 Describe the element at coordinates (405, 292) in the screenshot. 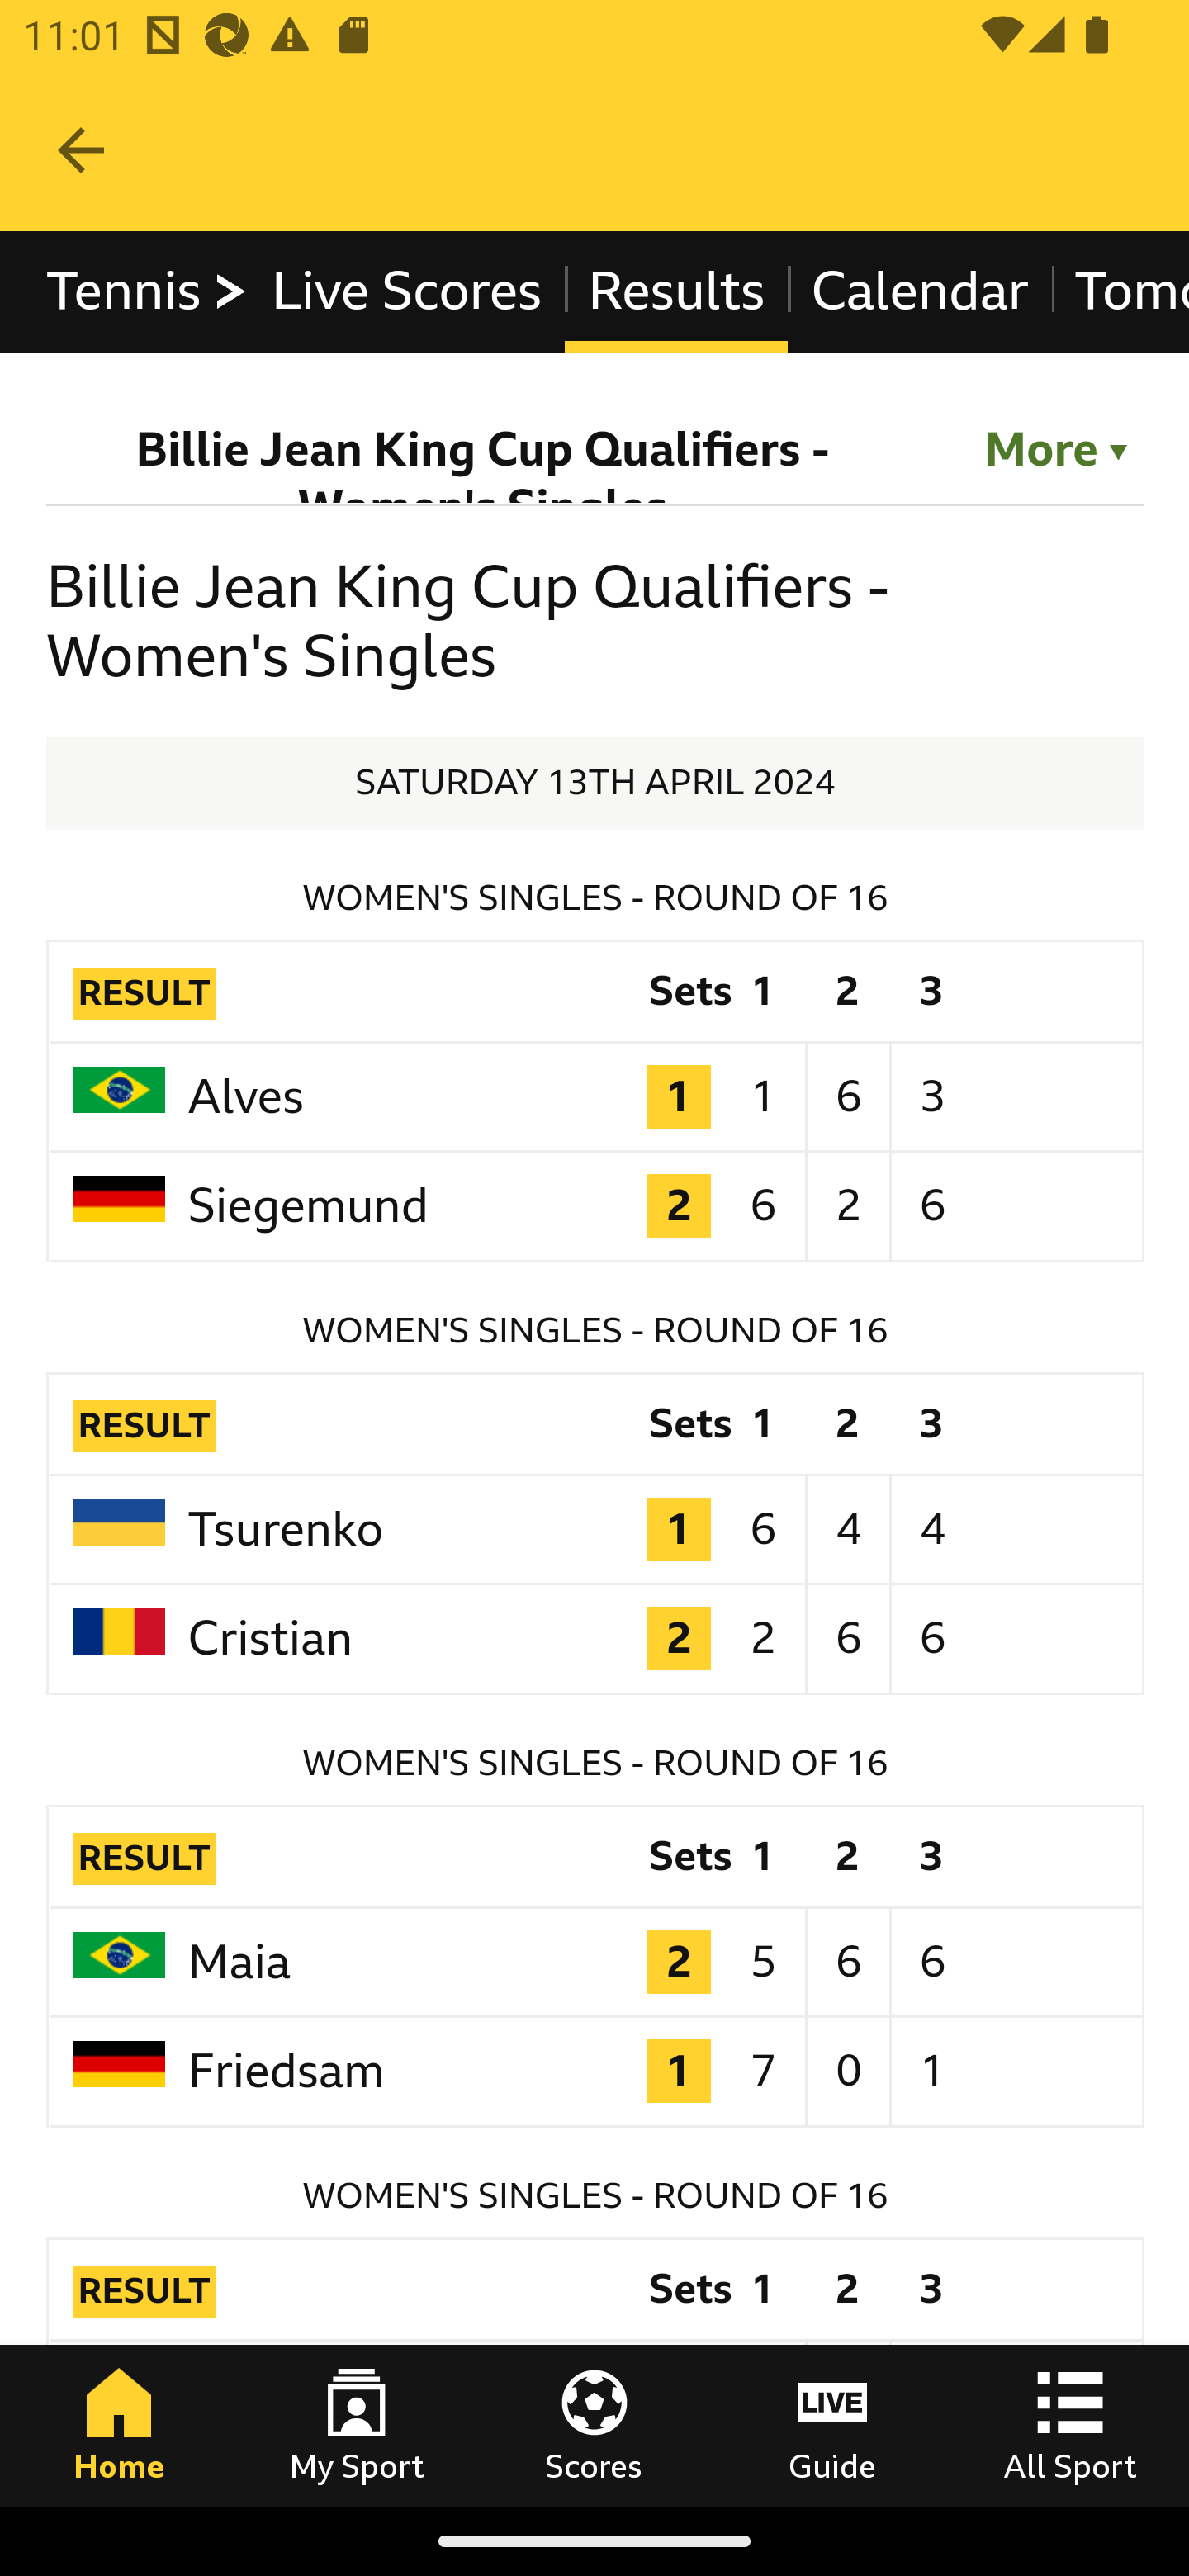

I see `Live Scores` at that location.